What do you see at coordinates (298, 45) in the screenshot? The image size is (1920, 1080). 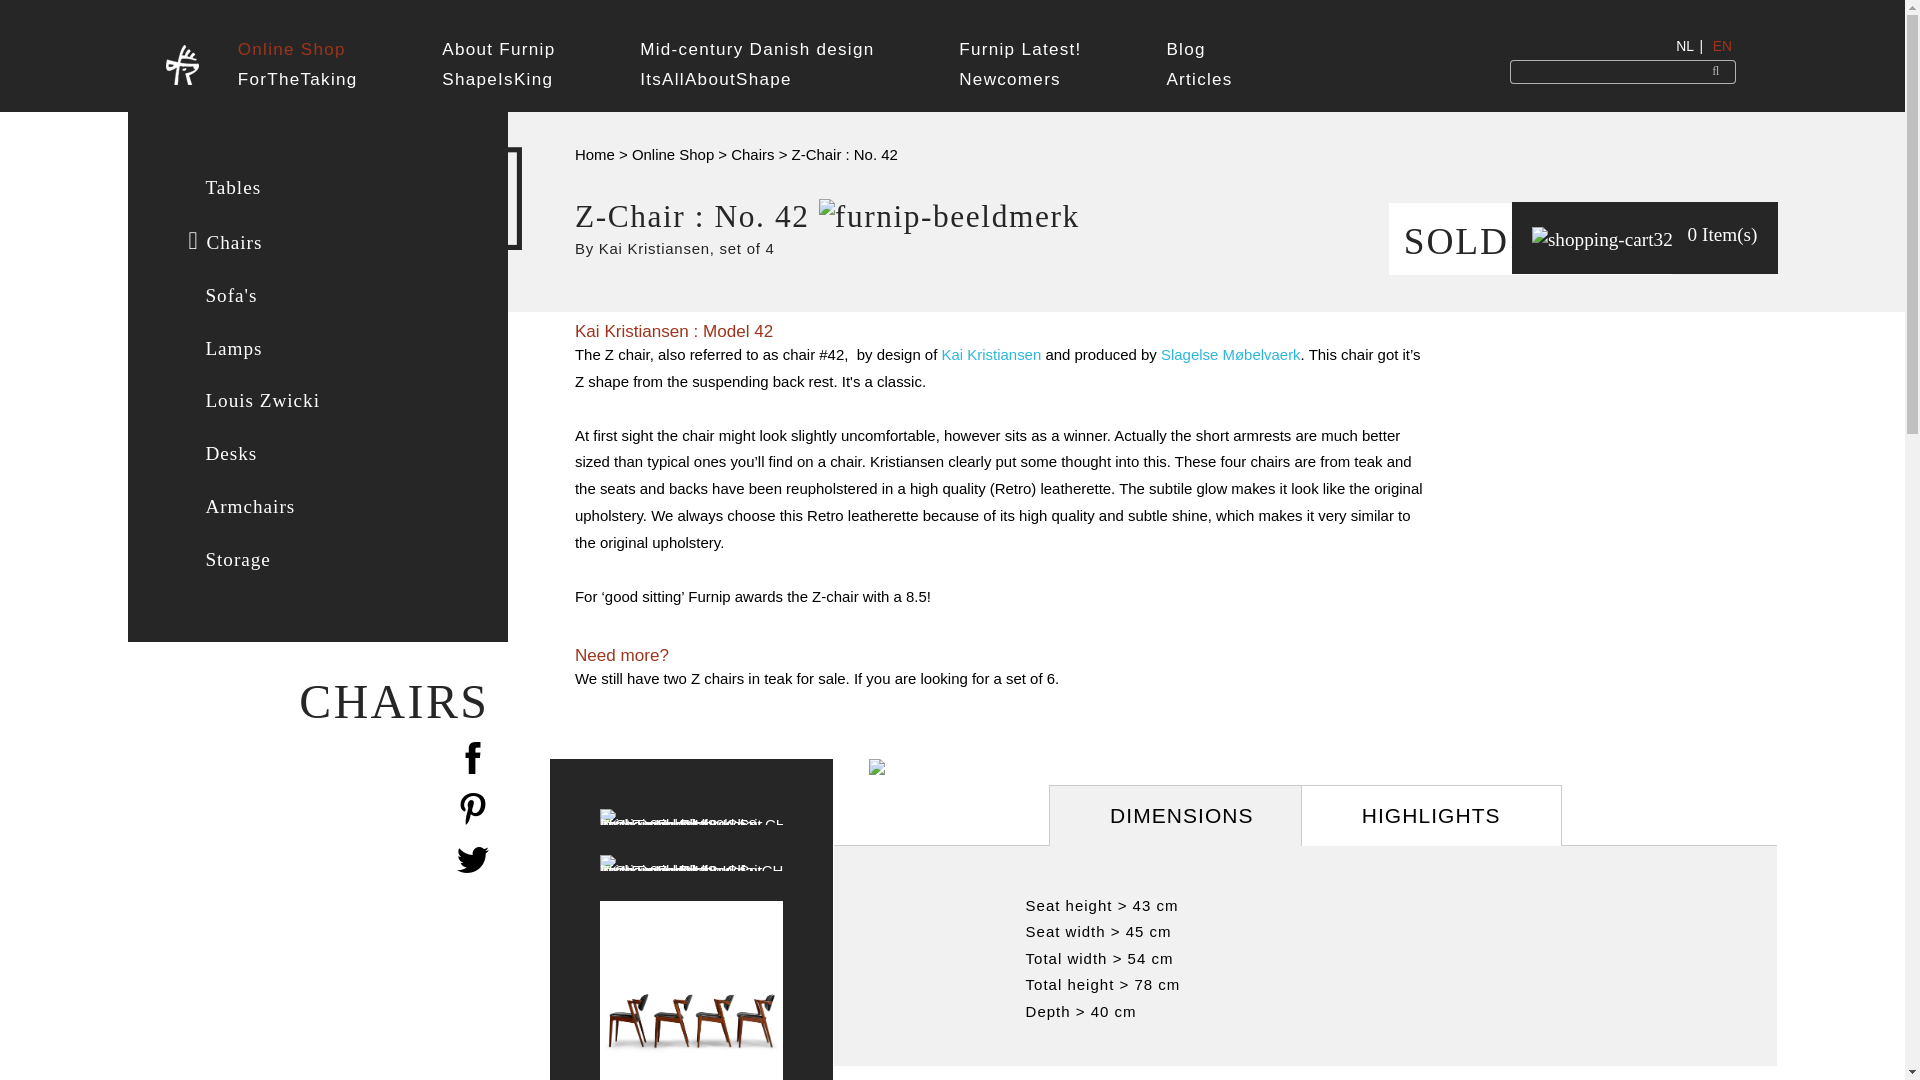 I see `Online Shop` at bounding box center [298, 45].